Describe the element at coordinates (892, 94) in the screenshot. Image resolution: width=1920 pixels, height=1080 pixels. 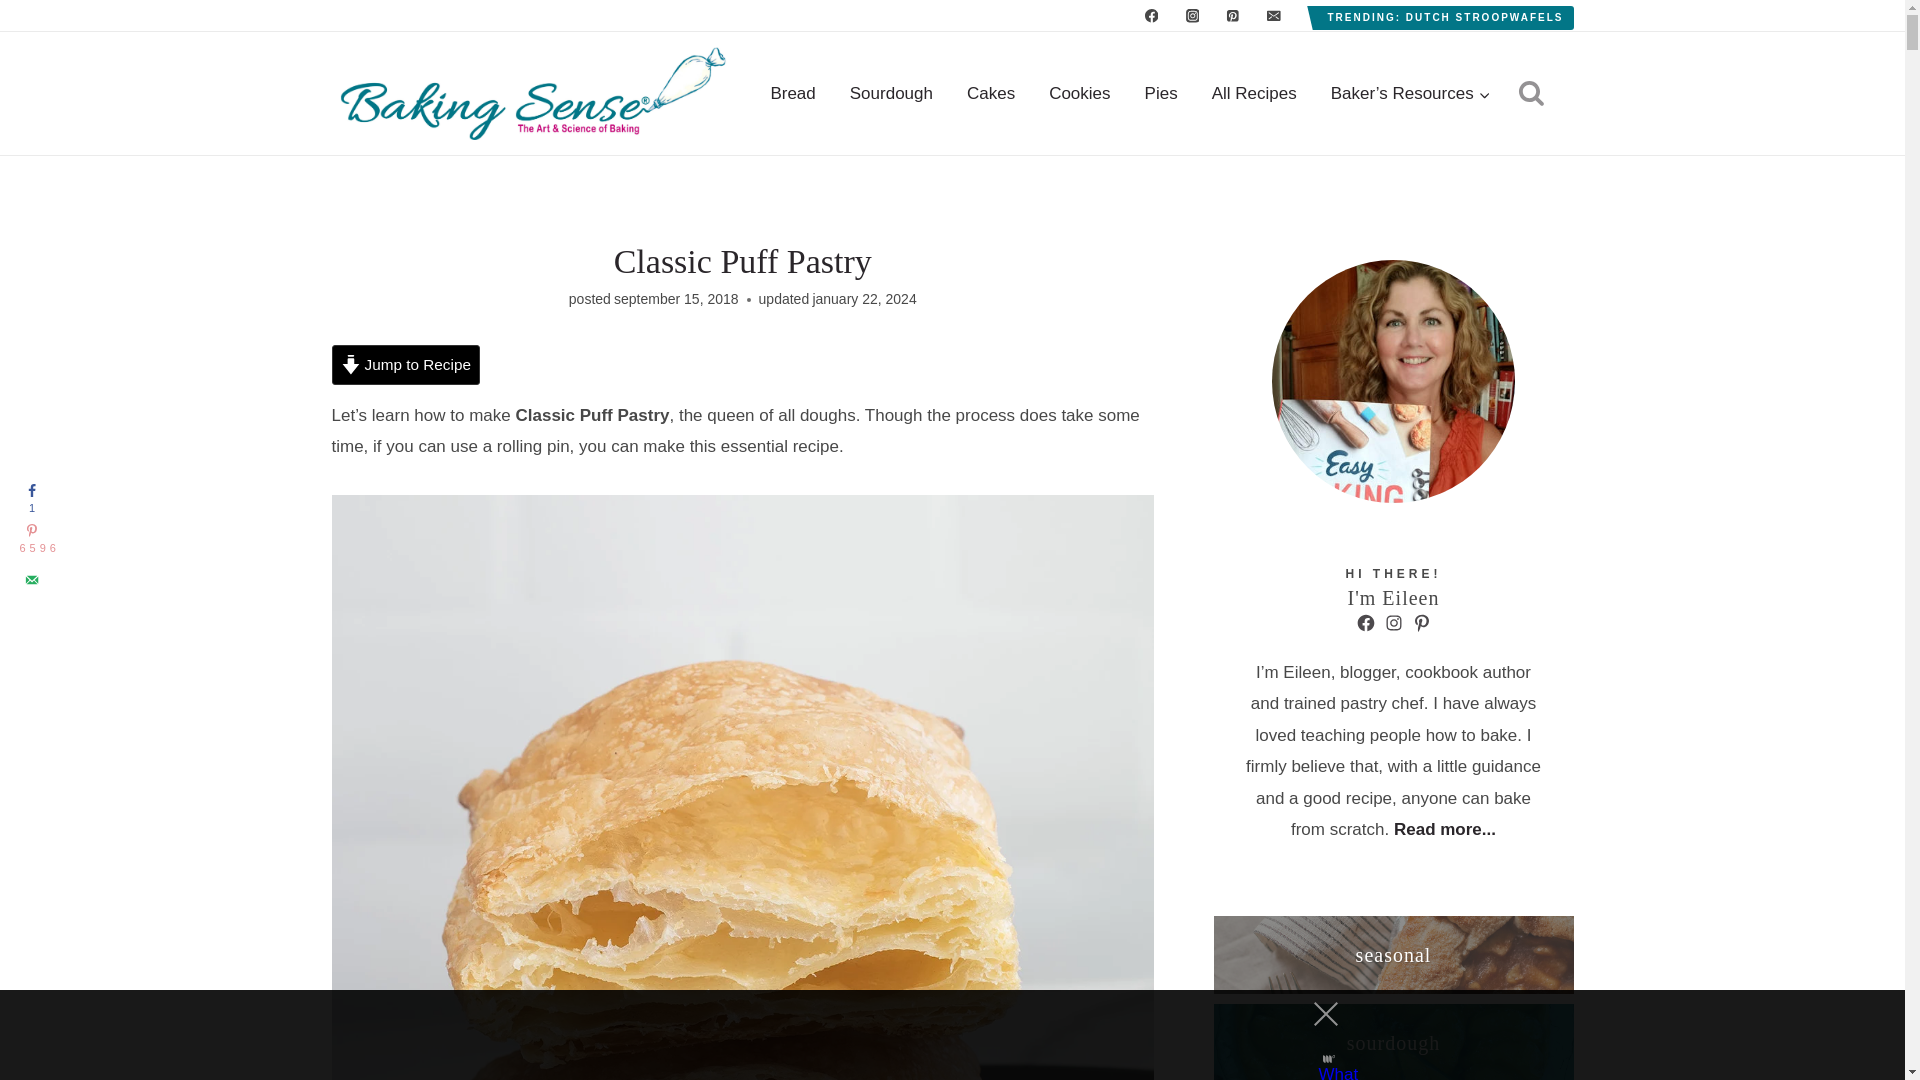
I see `Sourdough` at that location.